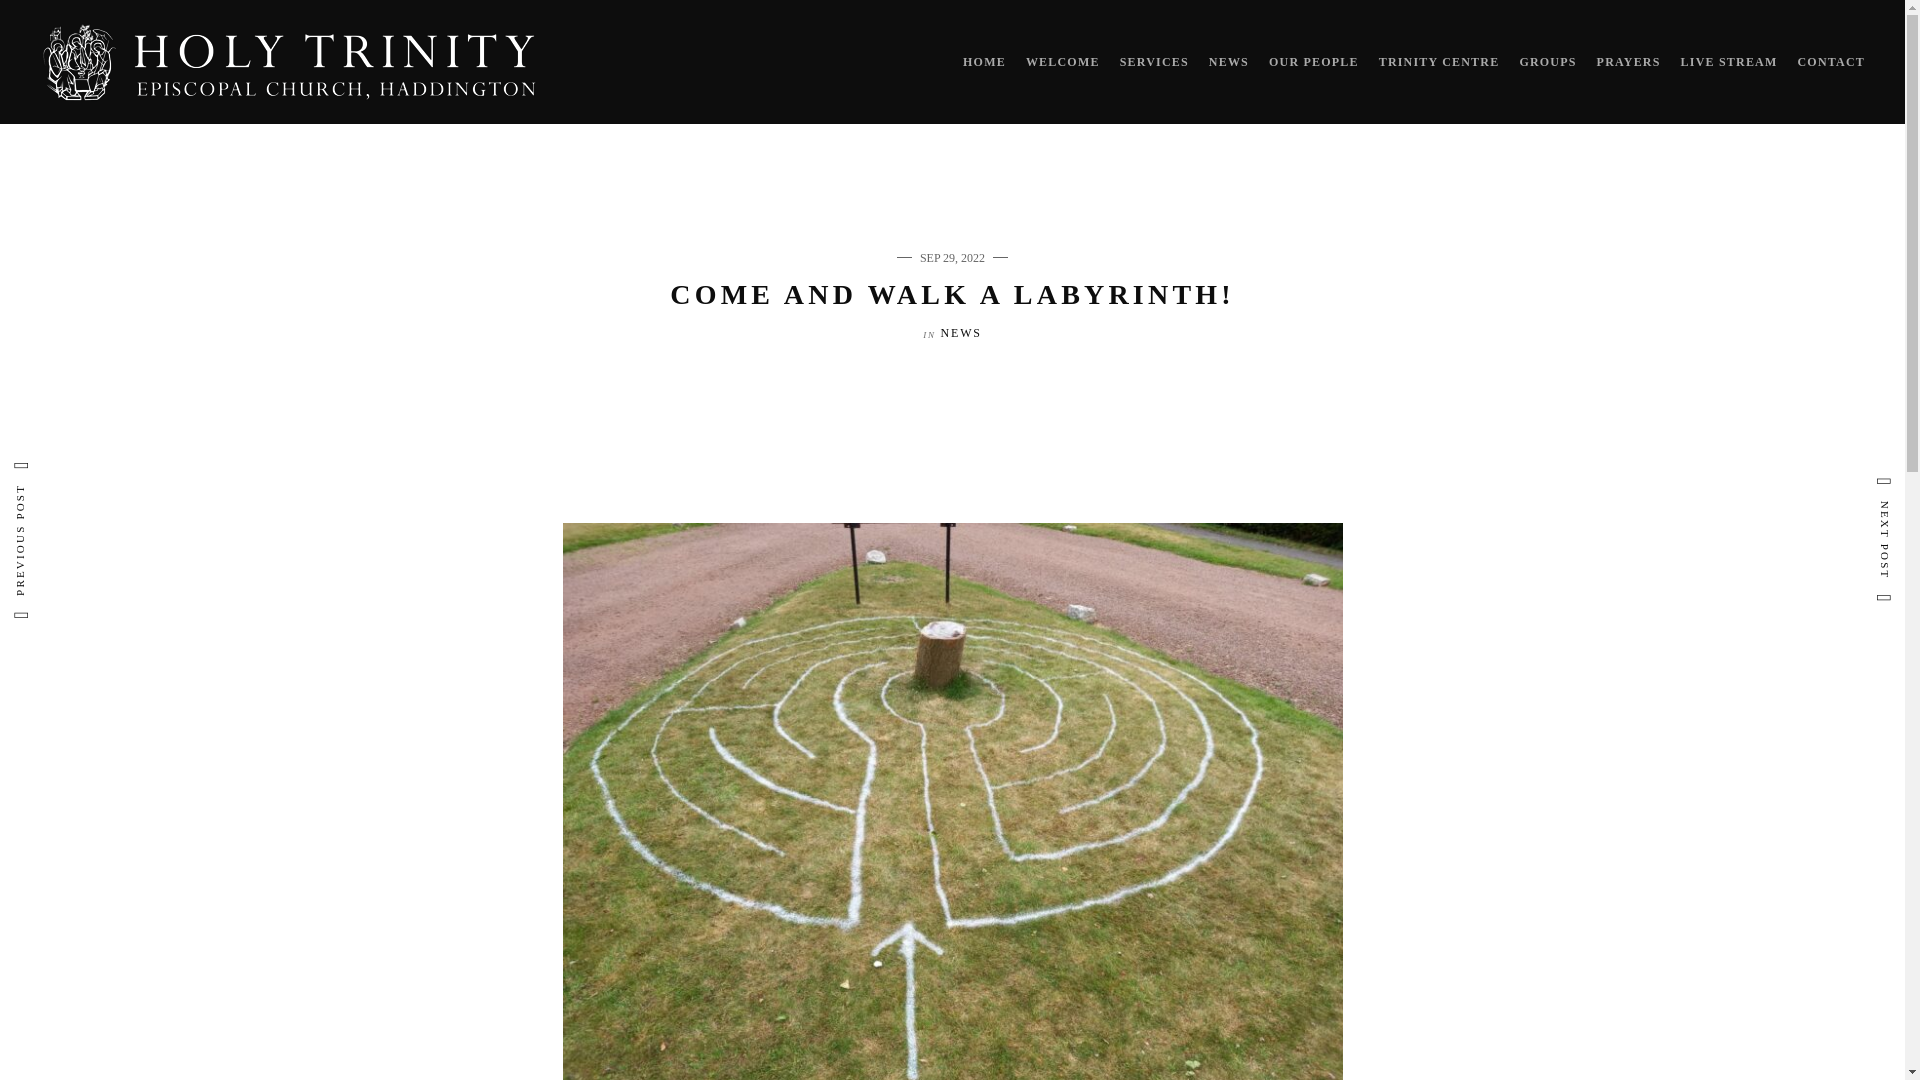 The width and height of the screenshot is (1920, 1080). I want to click on NEWS, so click(1229, 62).